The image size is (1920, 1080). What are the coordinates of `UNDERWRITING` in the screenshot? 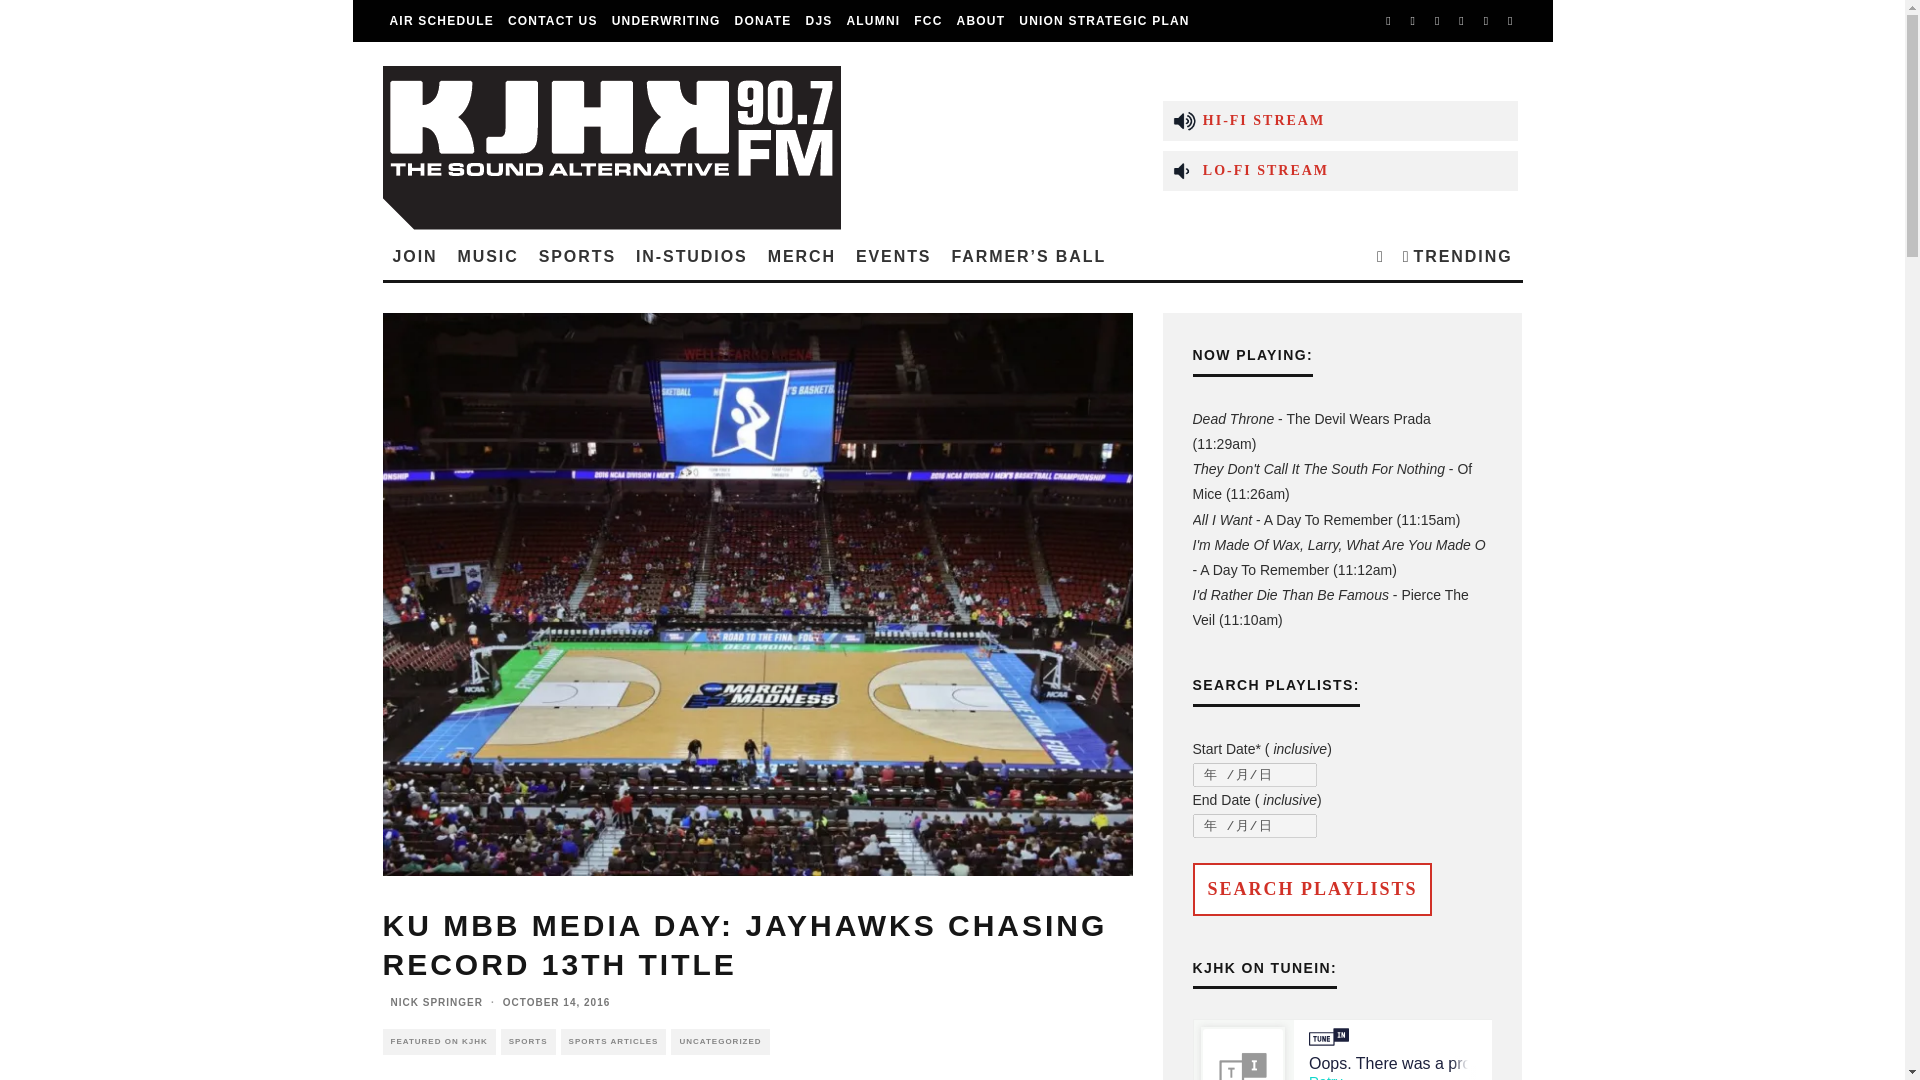 It's located at (666, 21).